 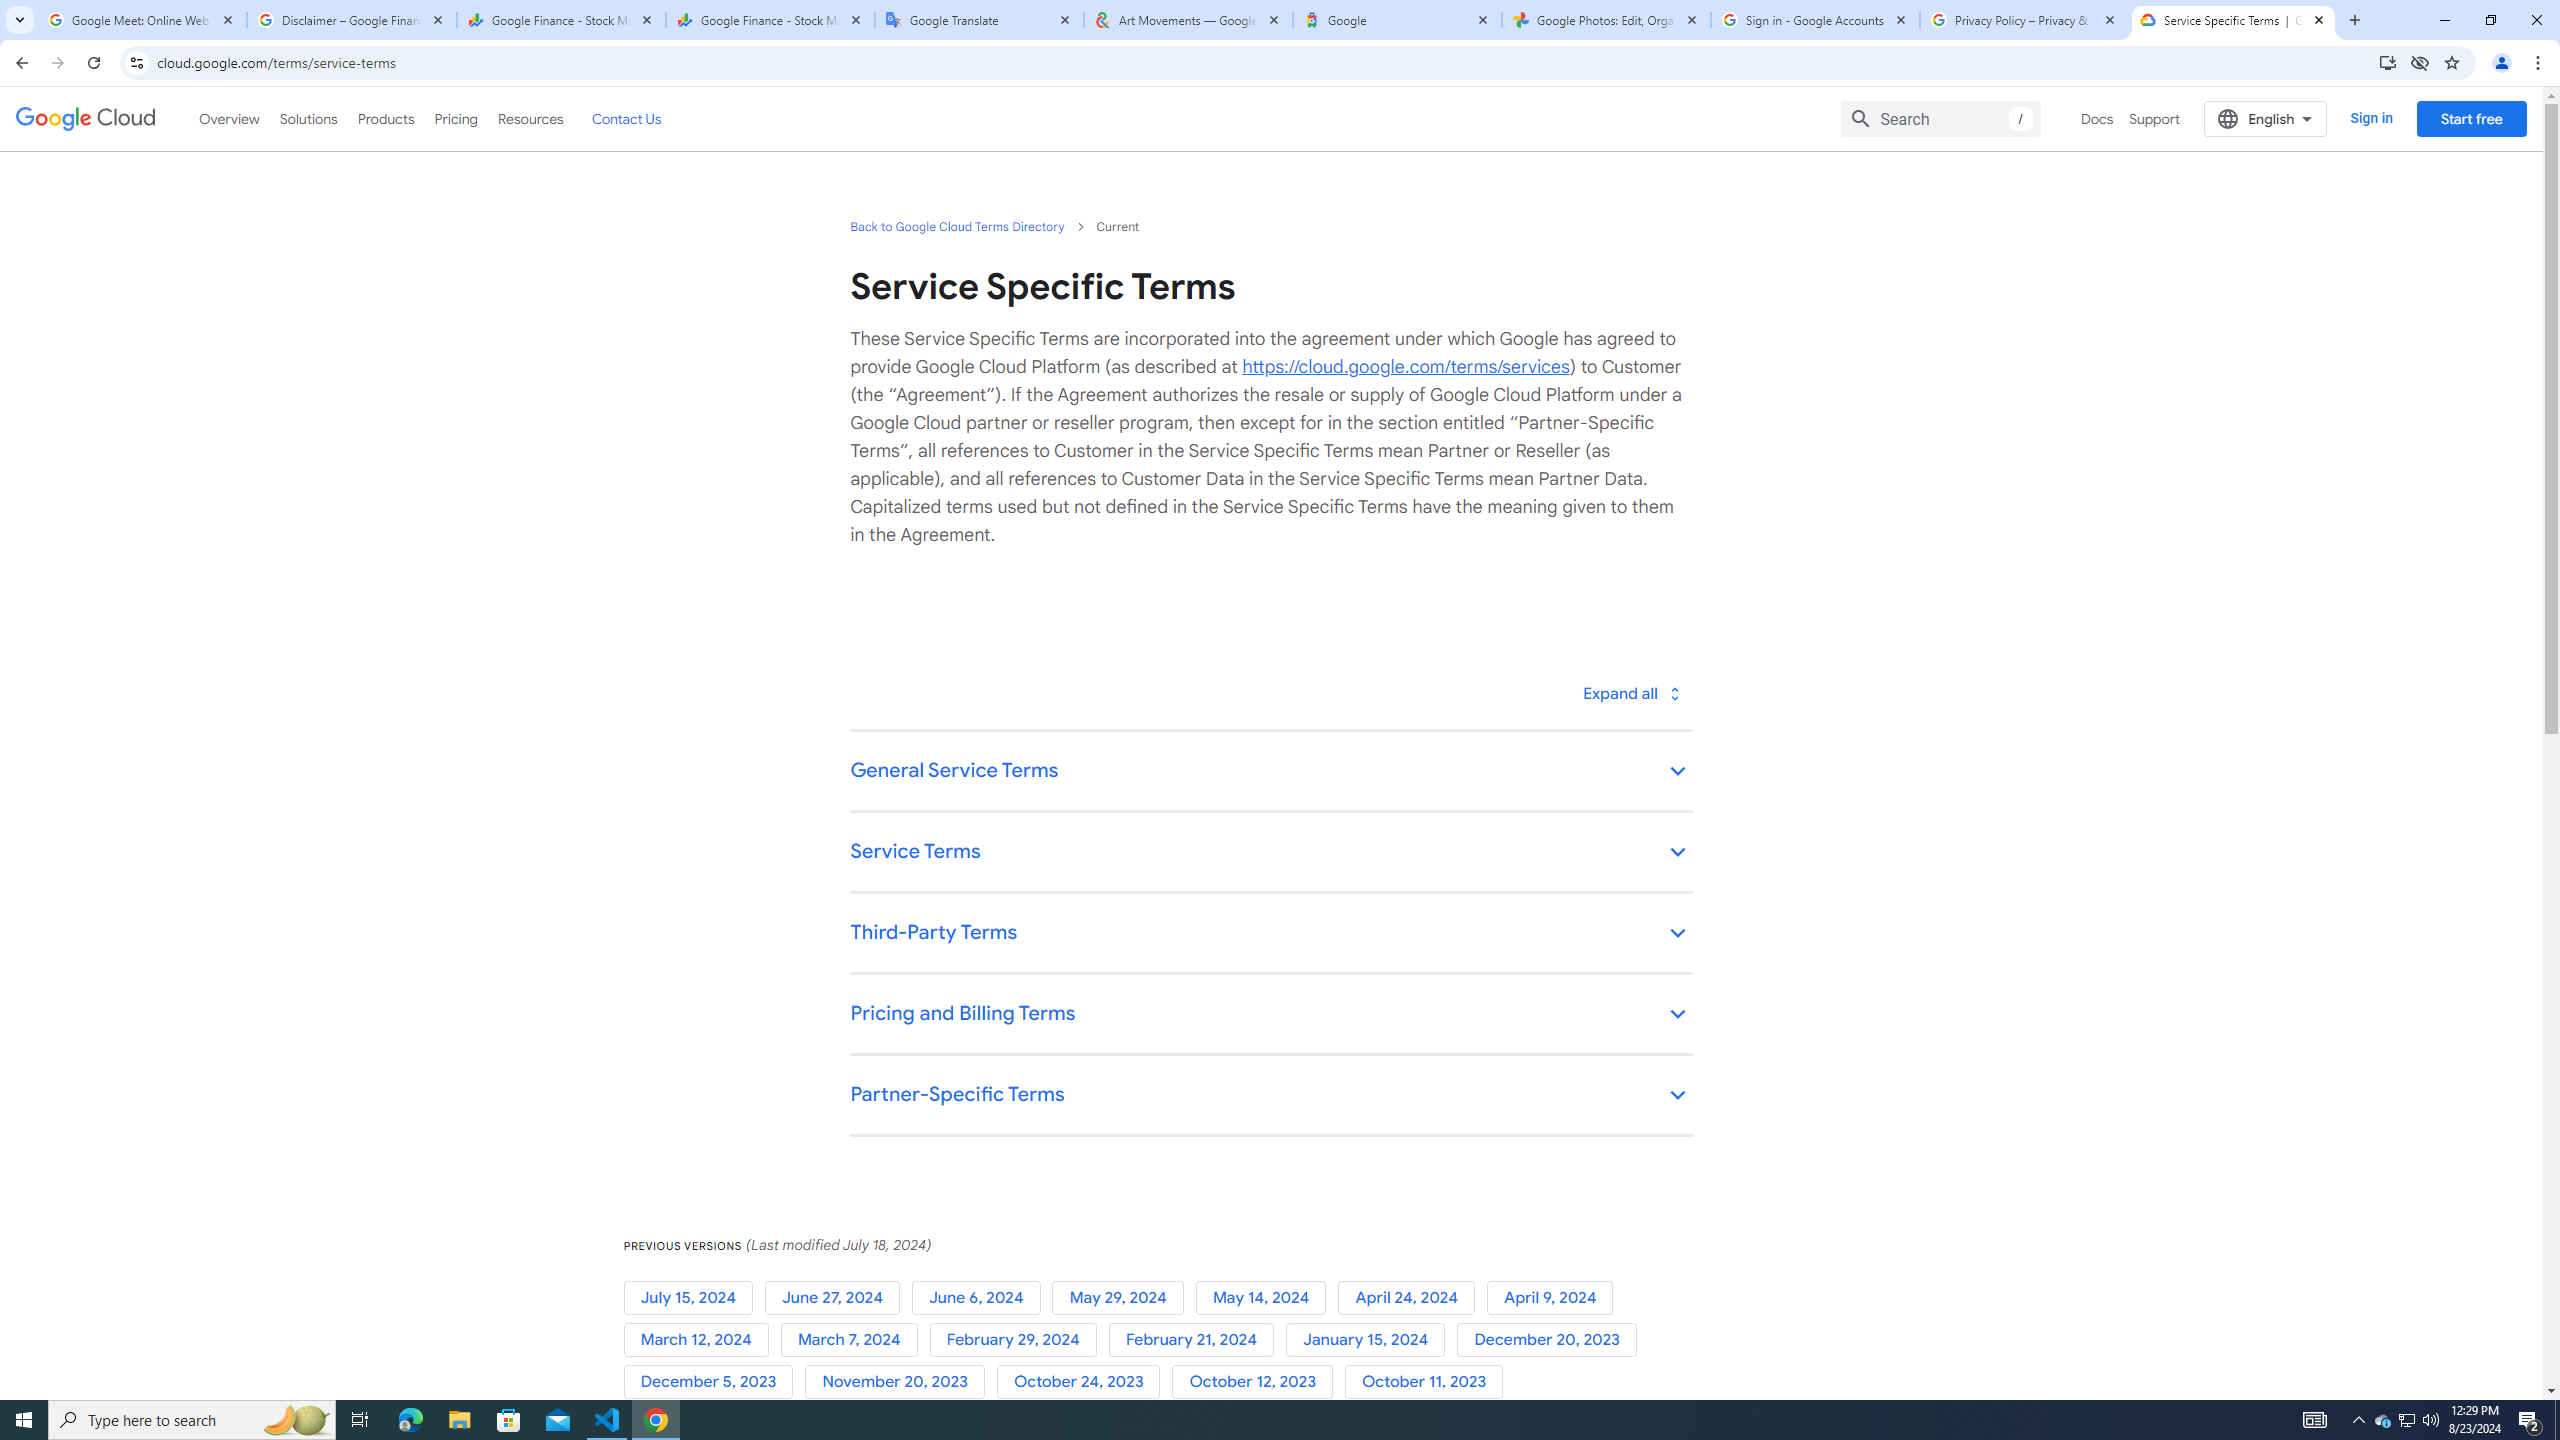 What do you see at coordinates (2471, 118) in the screenshot?
I see `Start free` at bounding box center [2471, 118].